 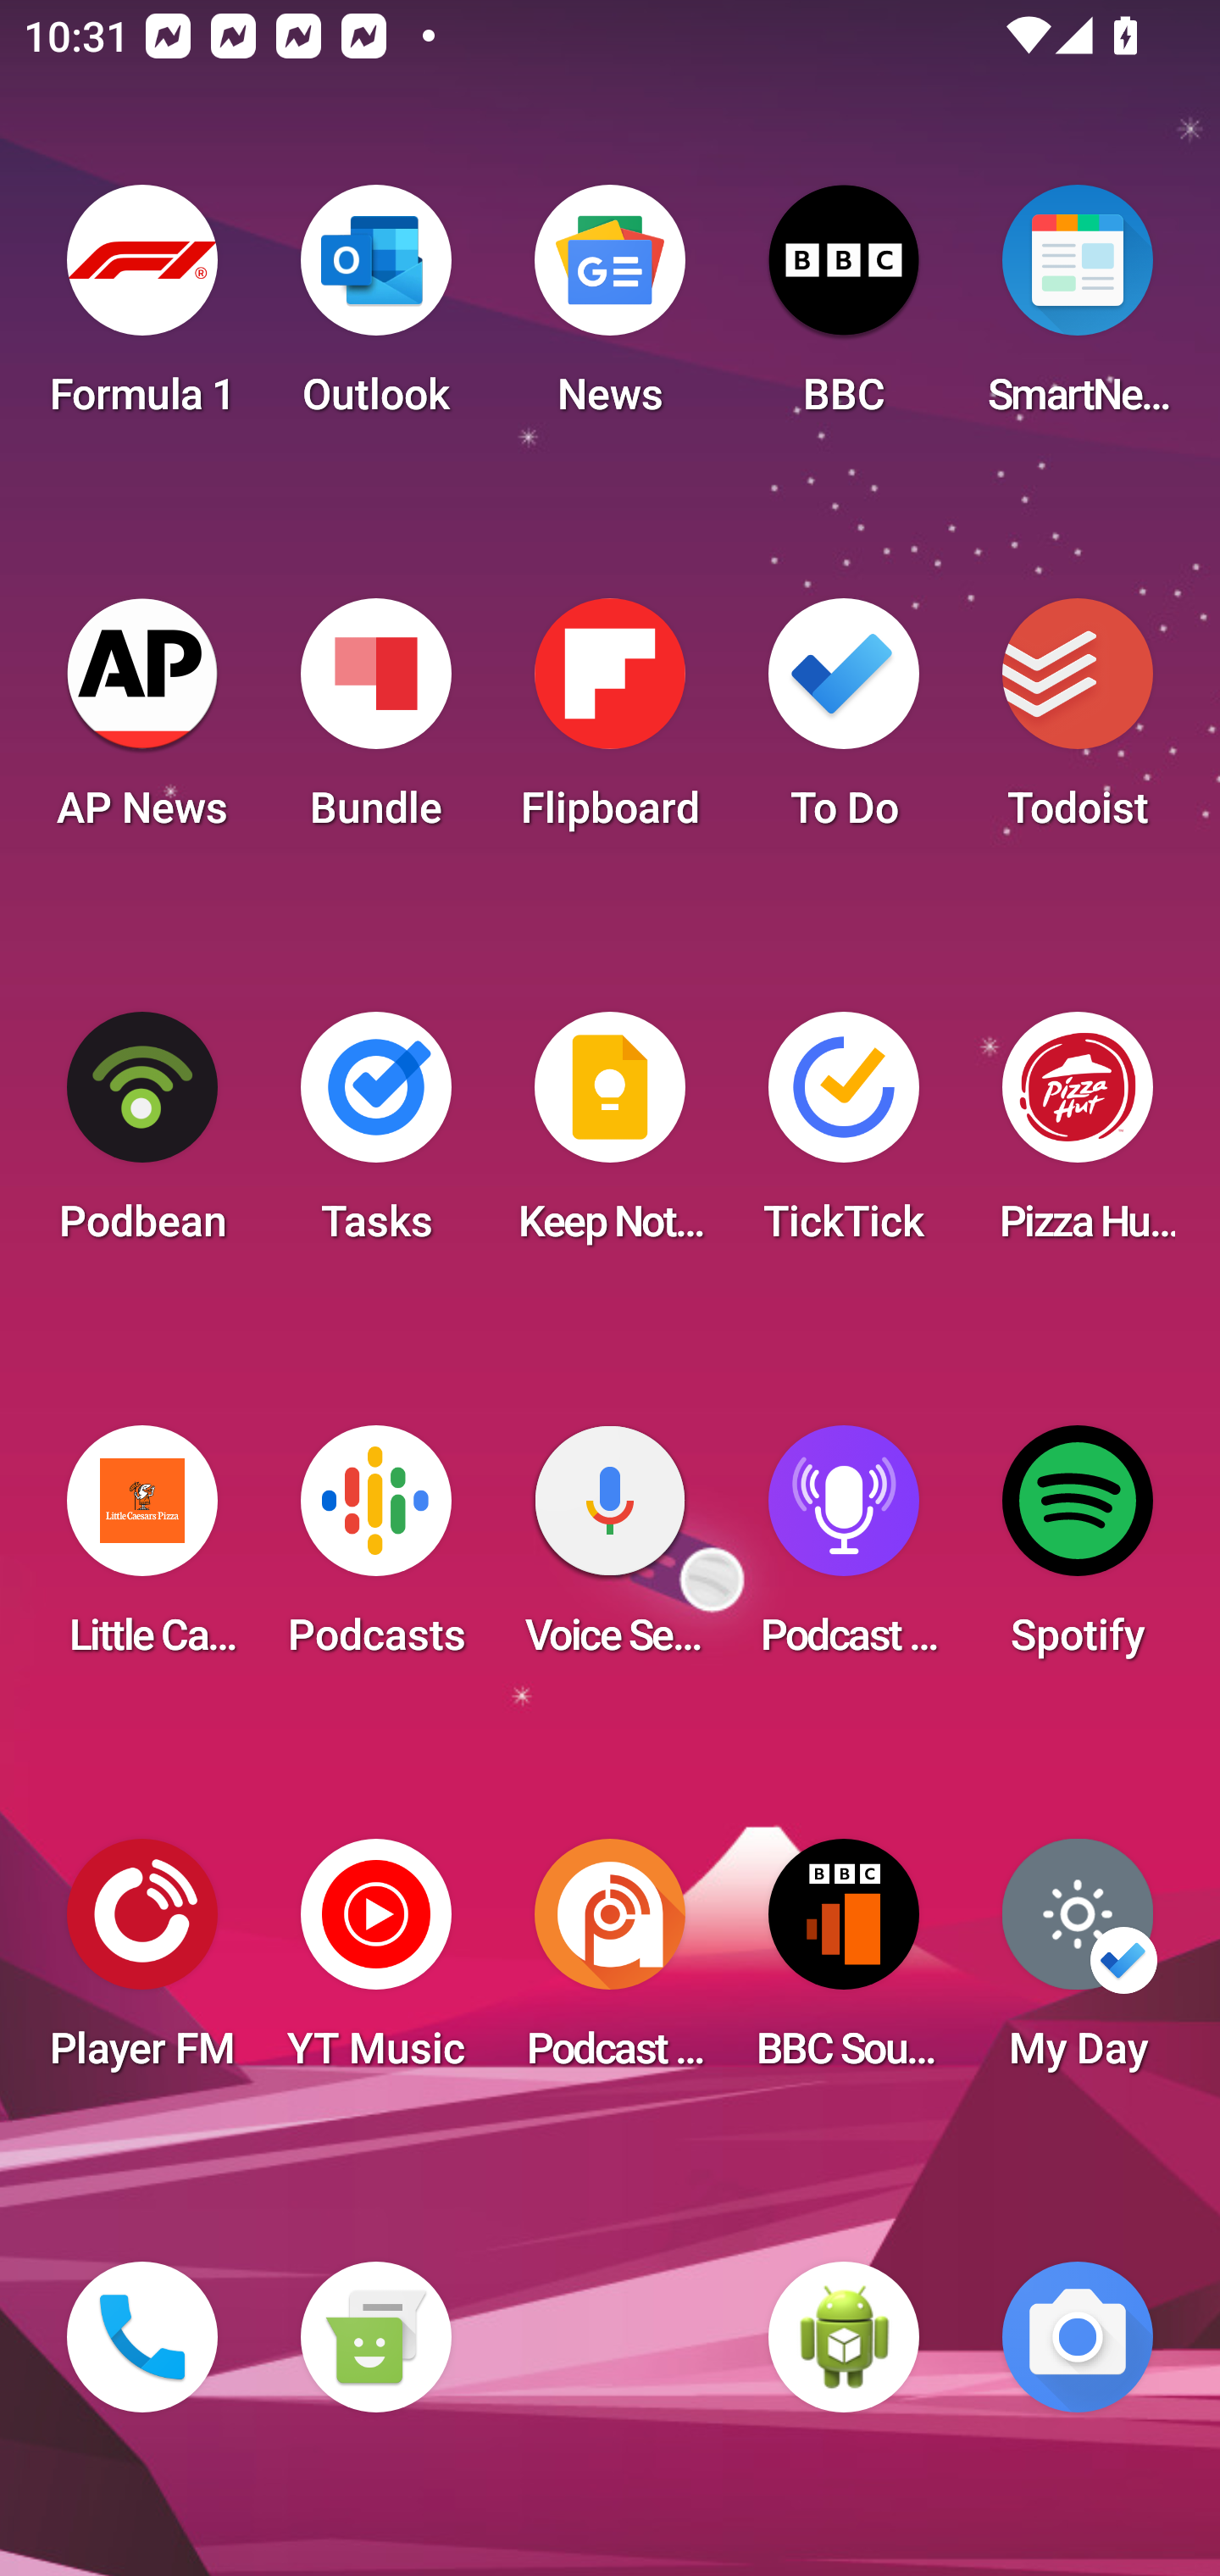 I want to click on My Day, so click(x=1078, y=1964).